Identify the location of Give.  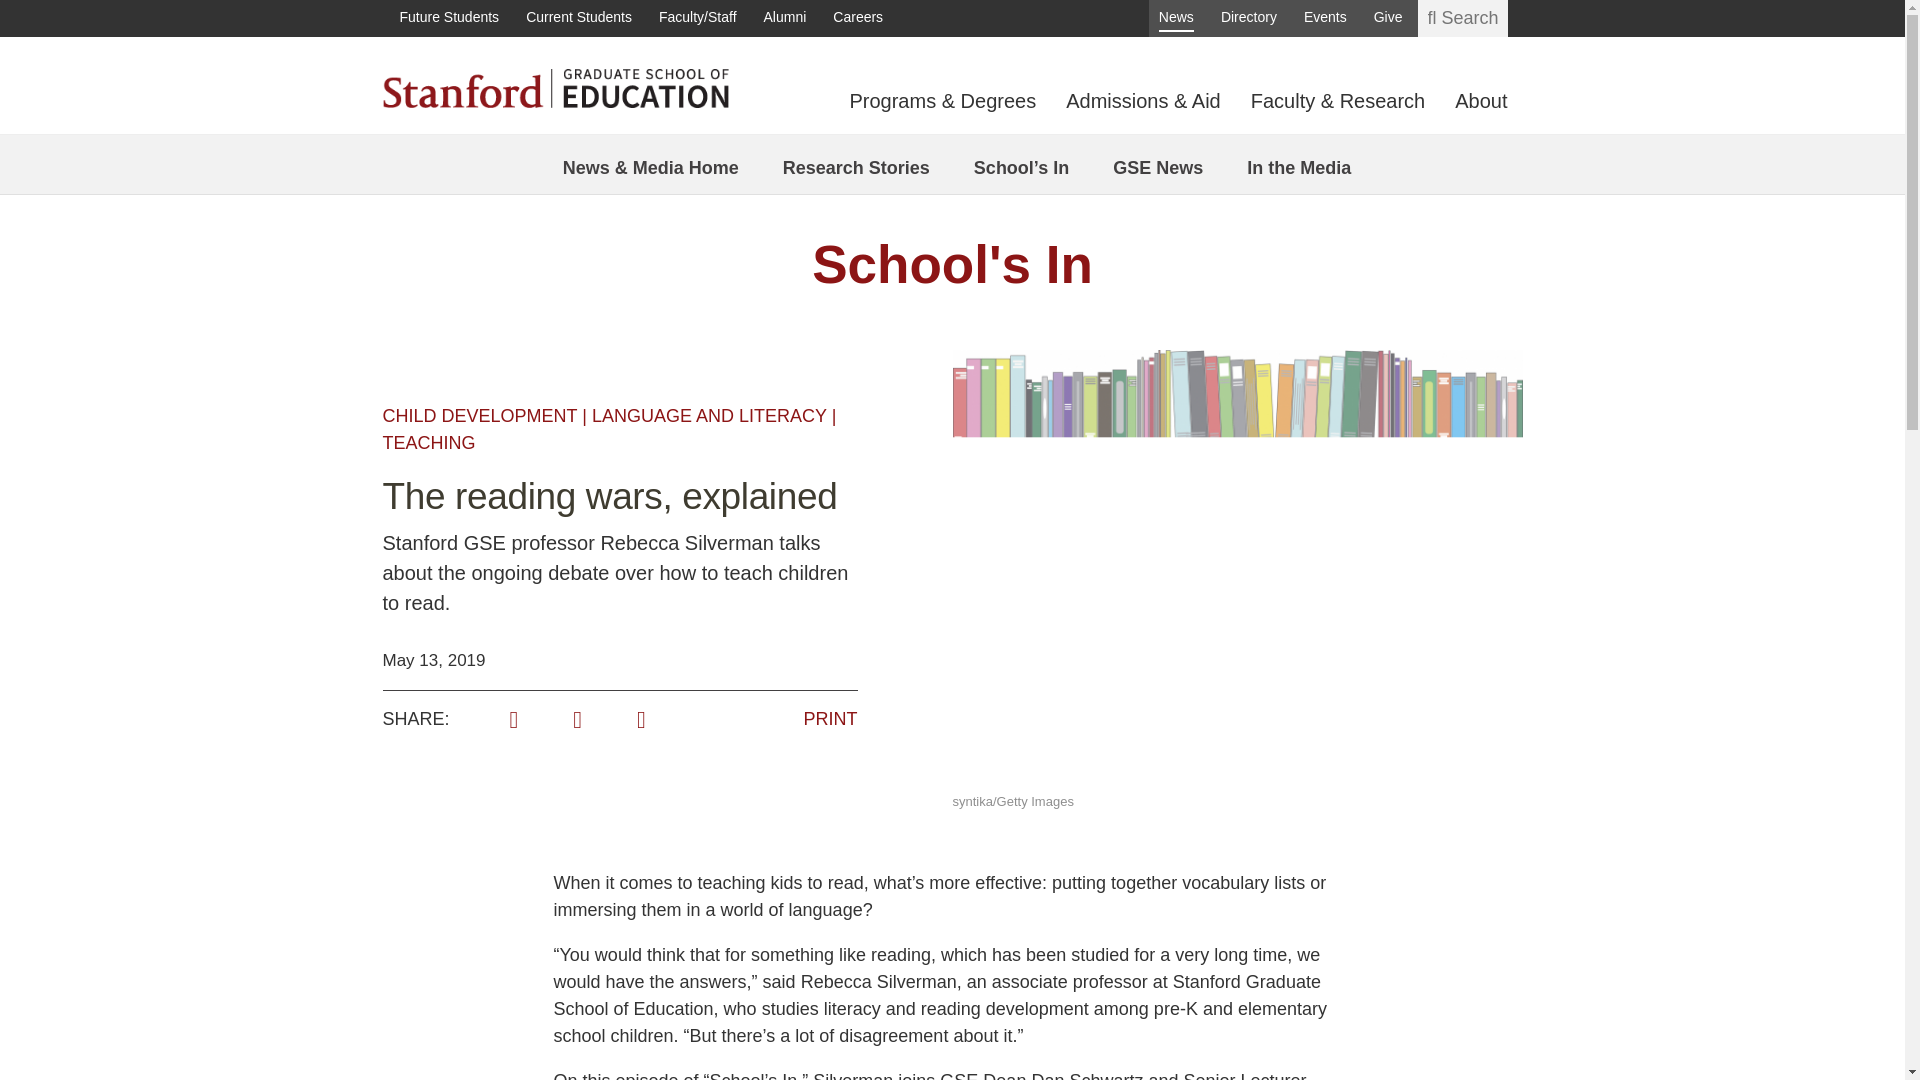
(1388, 18).